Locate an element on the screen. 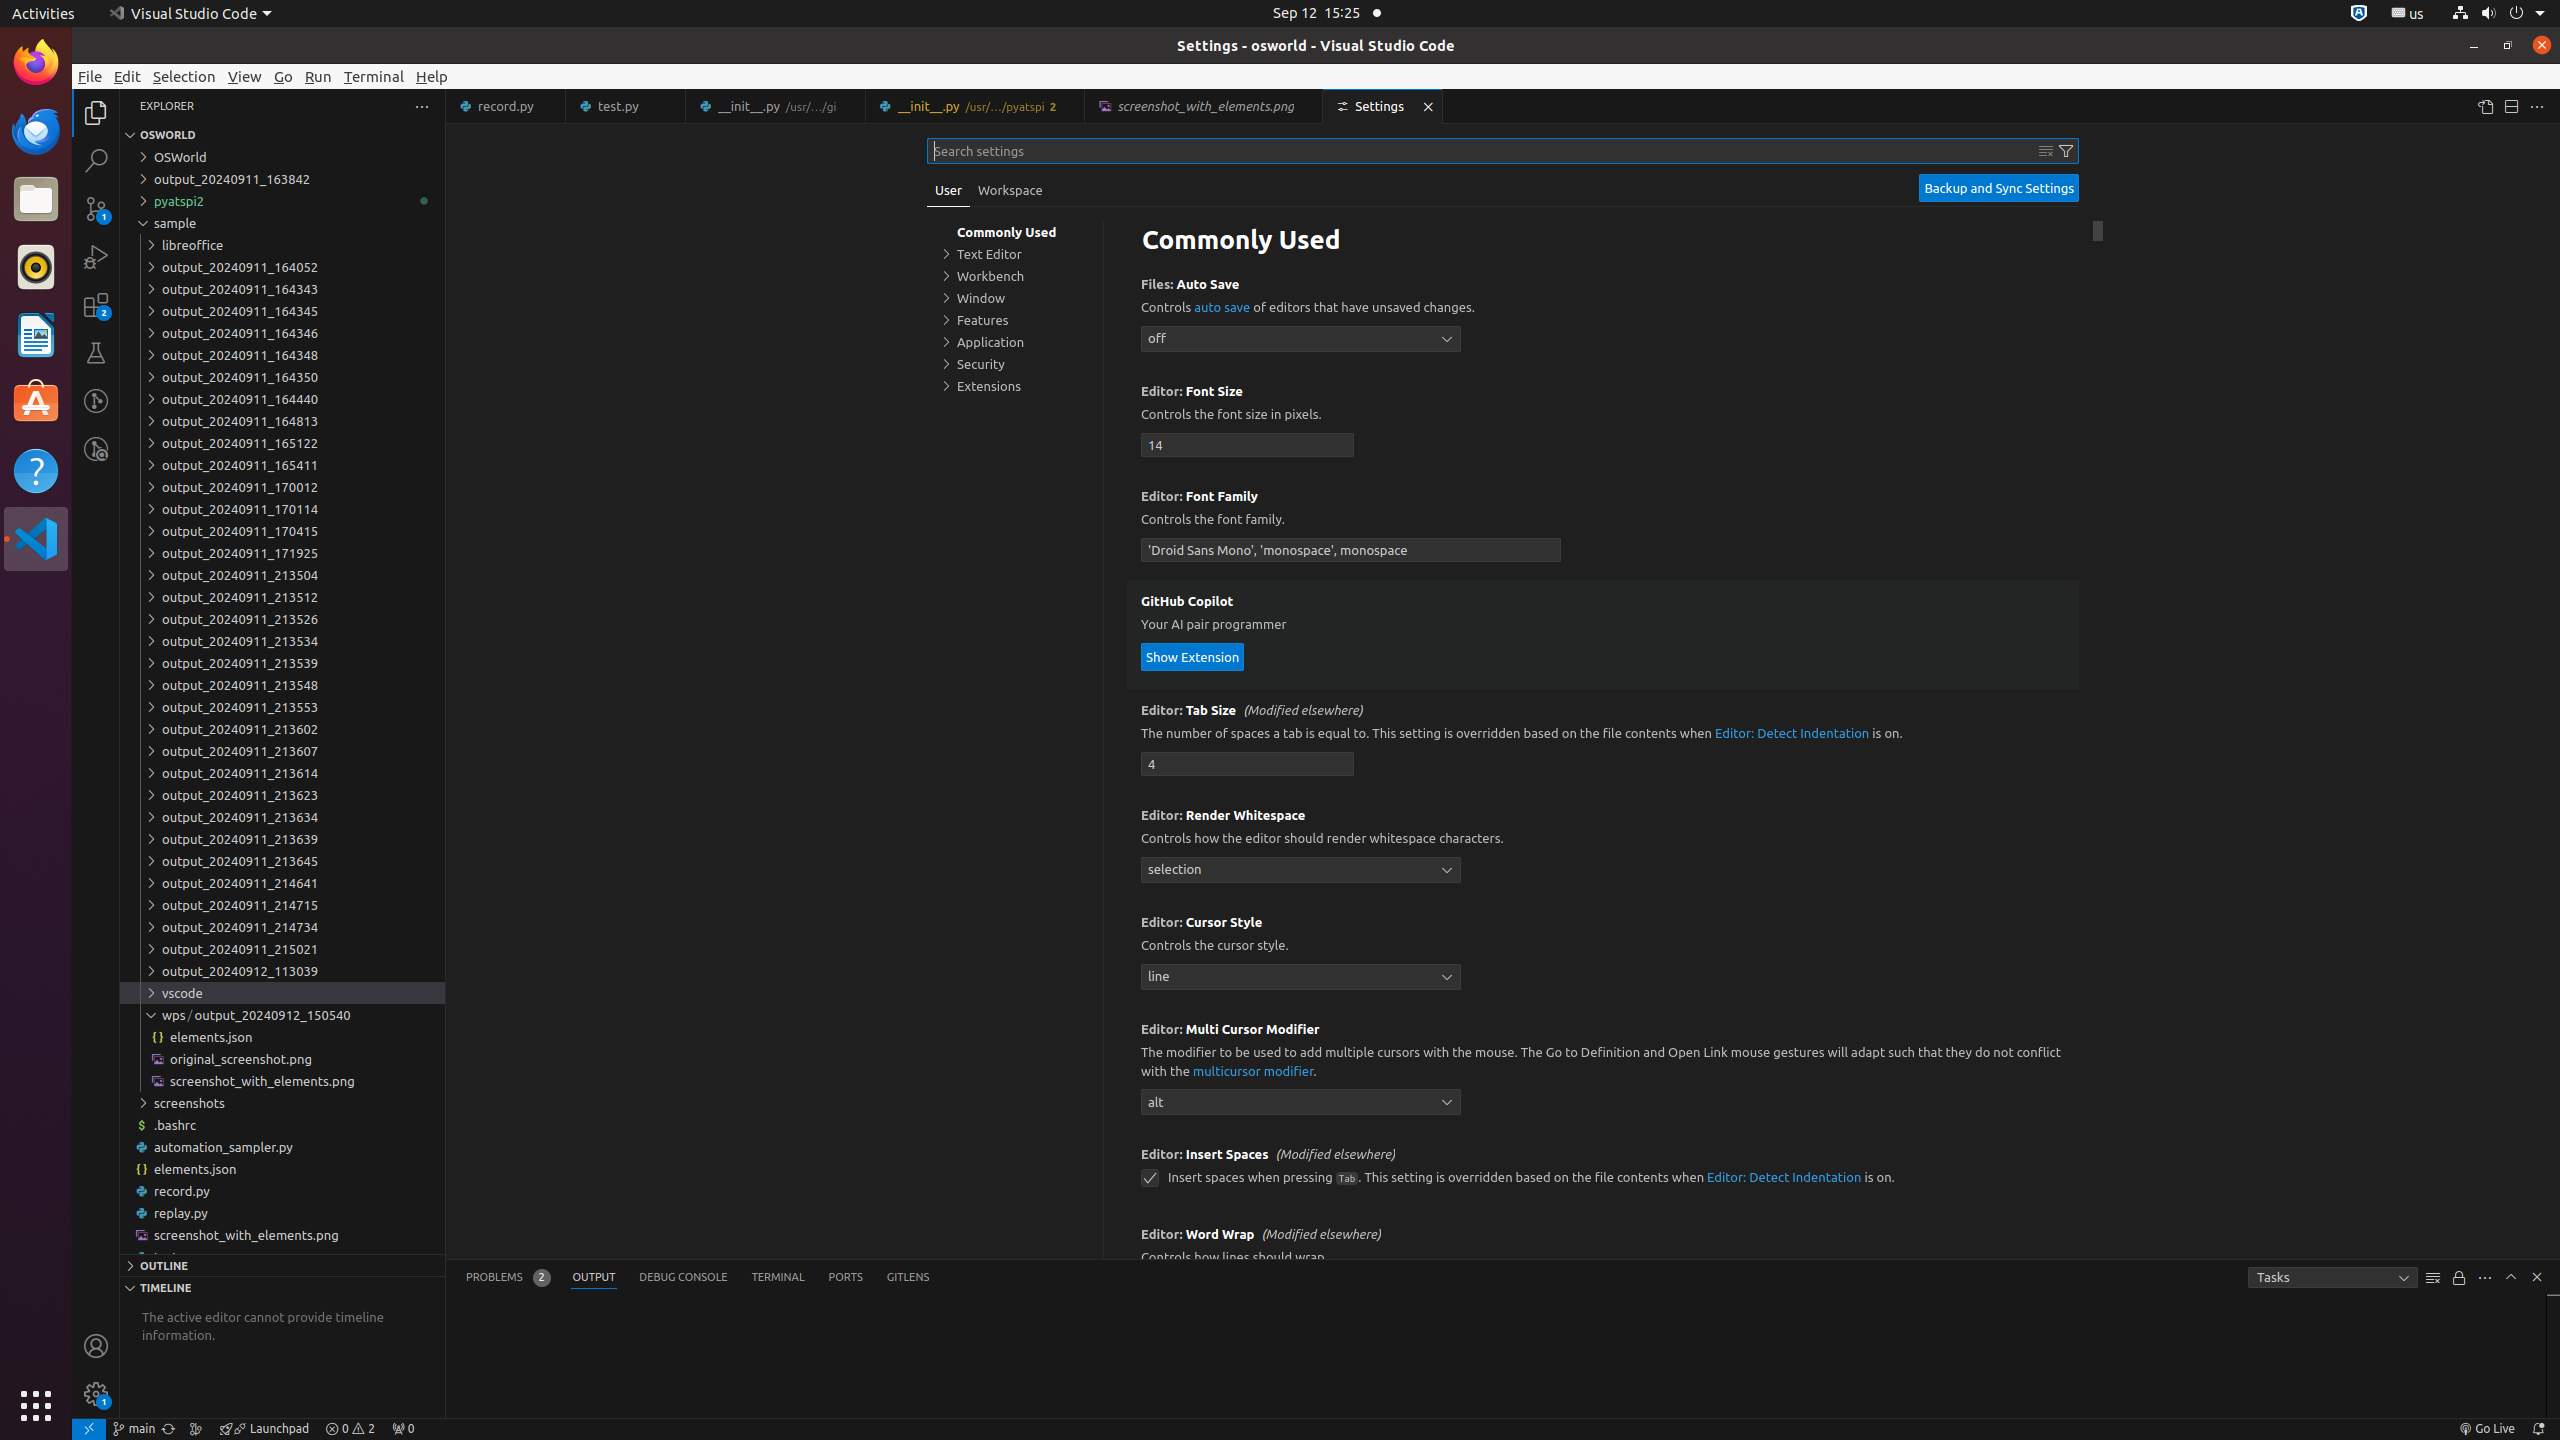 This screenshot has width=2560, height=1440. Security, group is located at coordinates (1015, 364).